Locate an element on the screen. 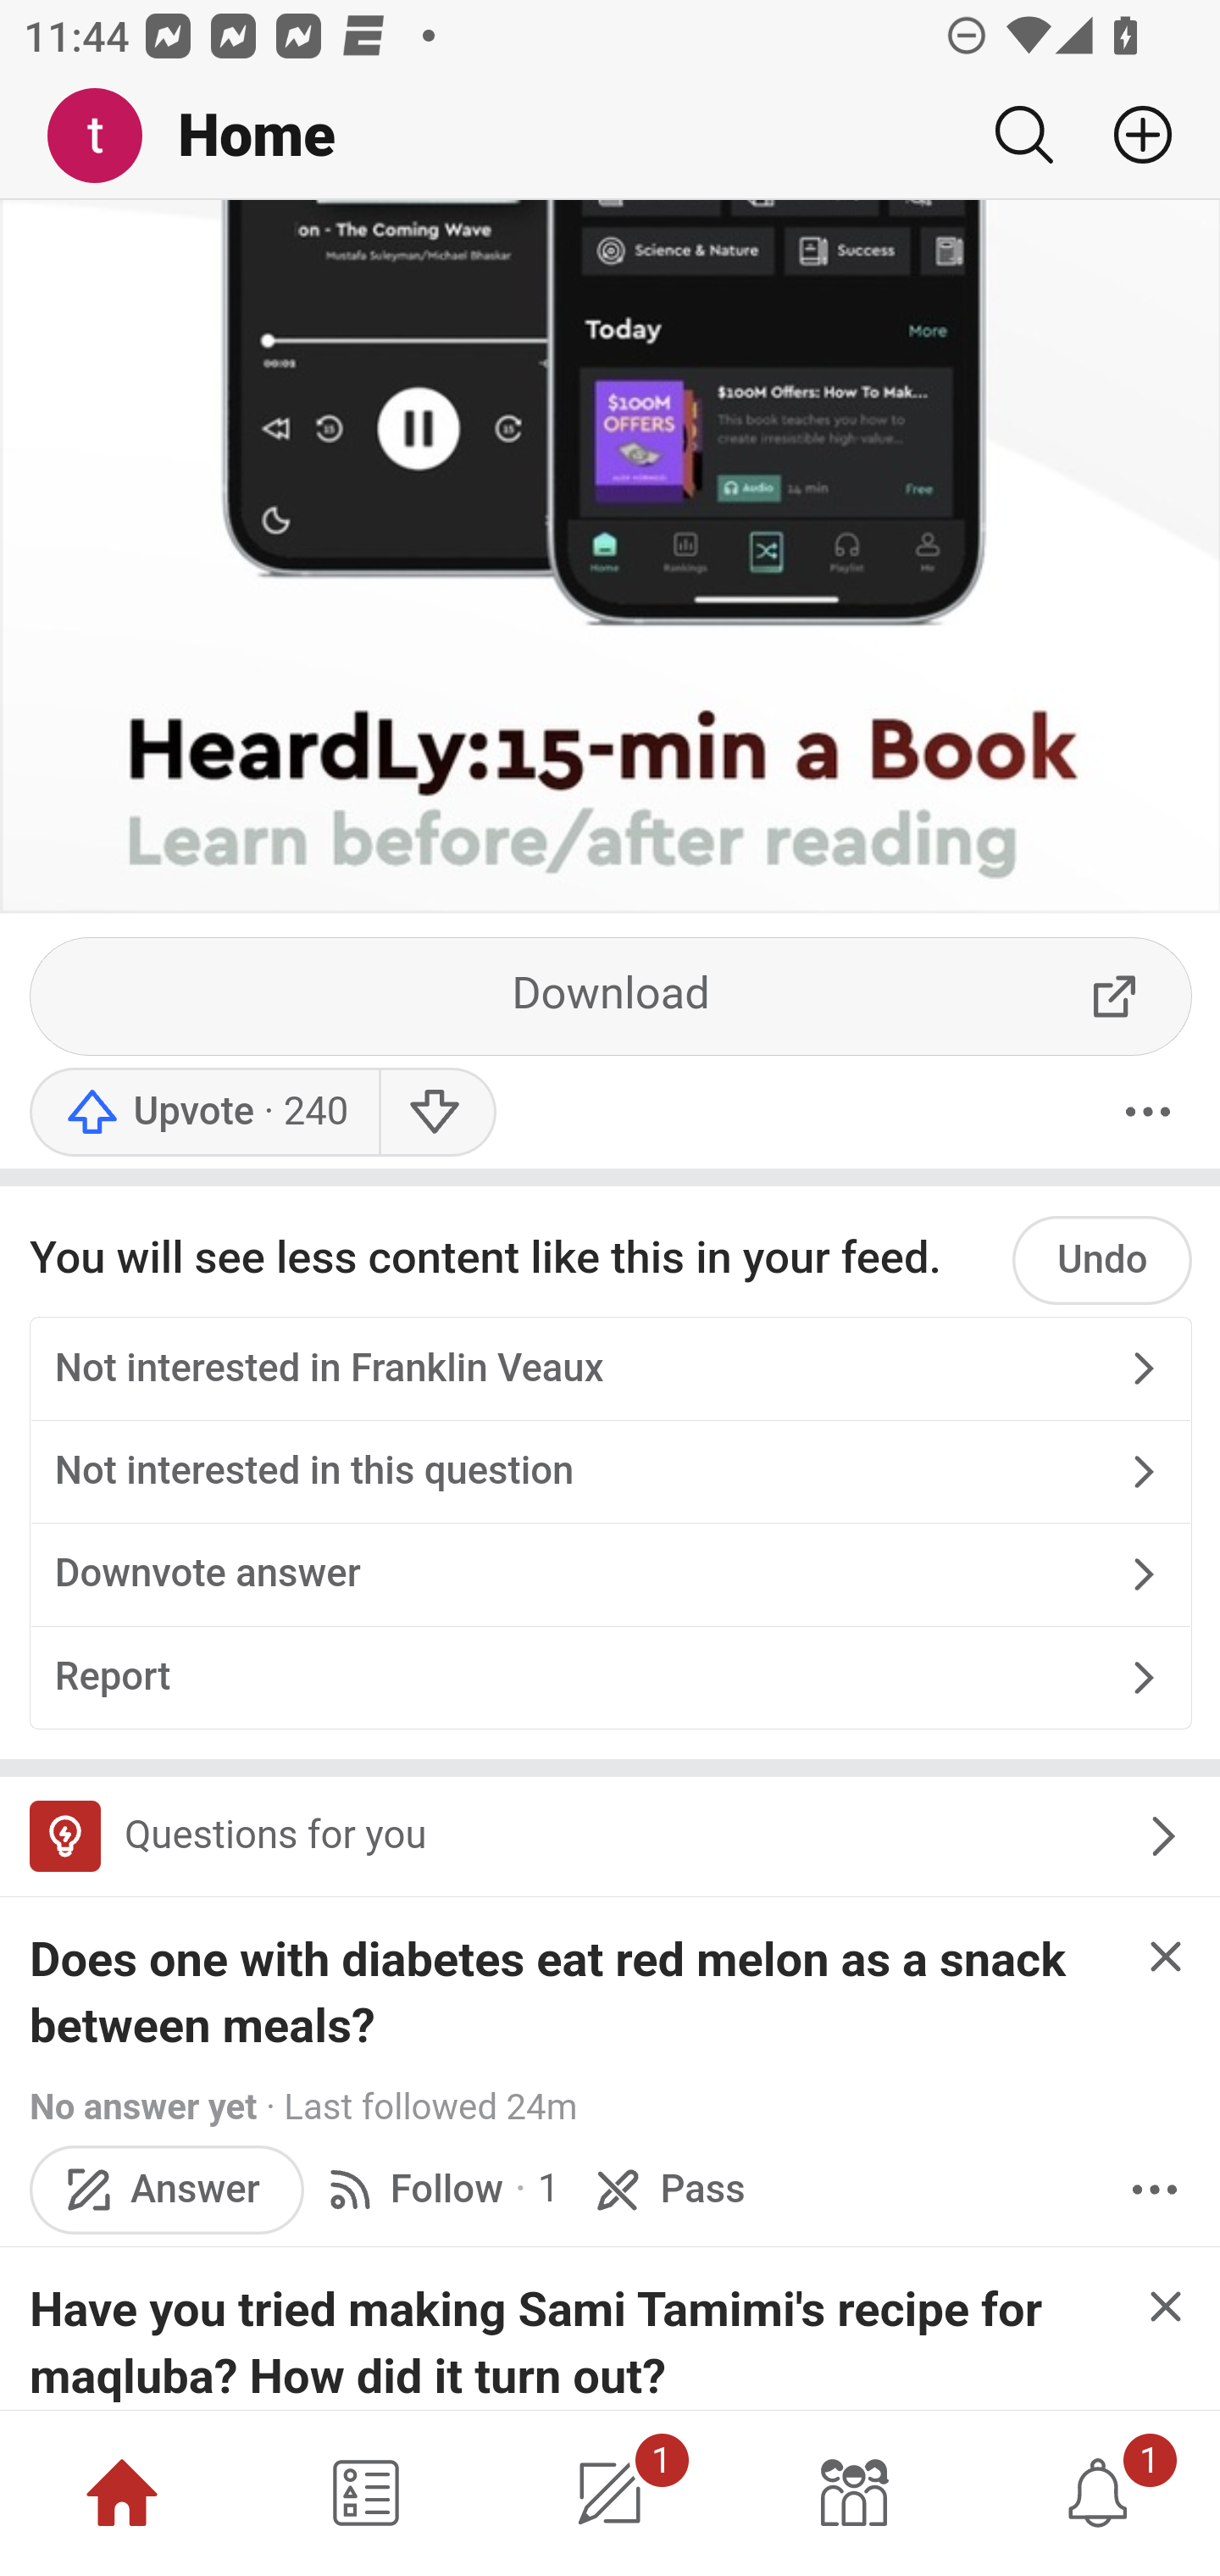 The image size is (1220, 2576). Download ExternalLink is located at coordinates (612, 999).